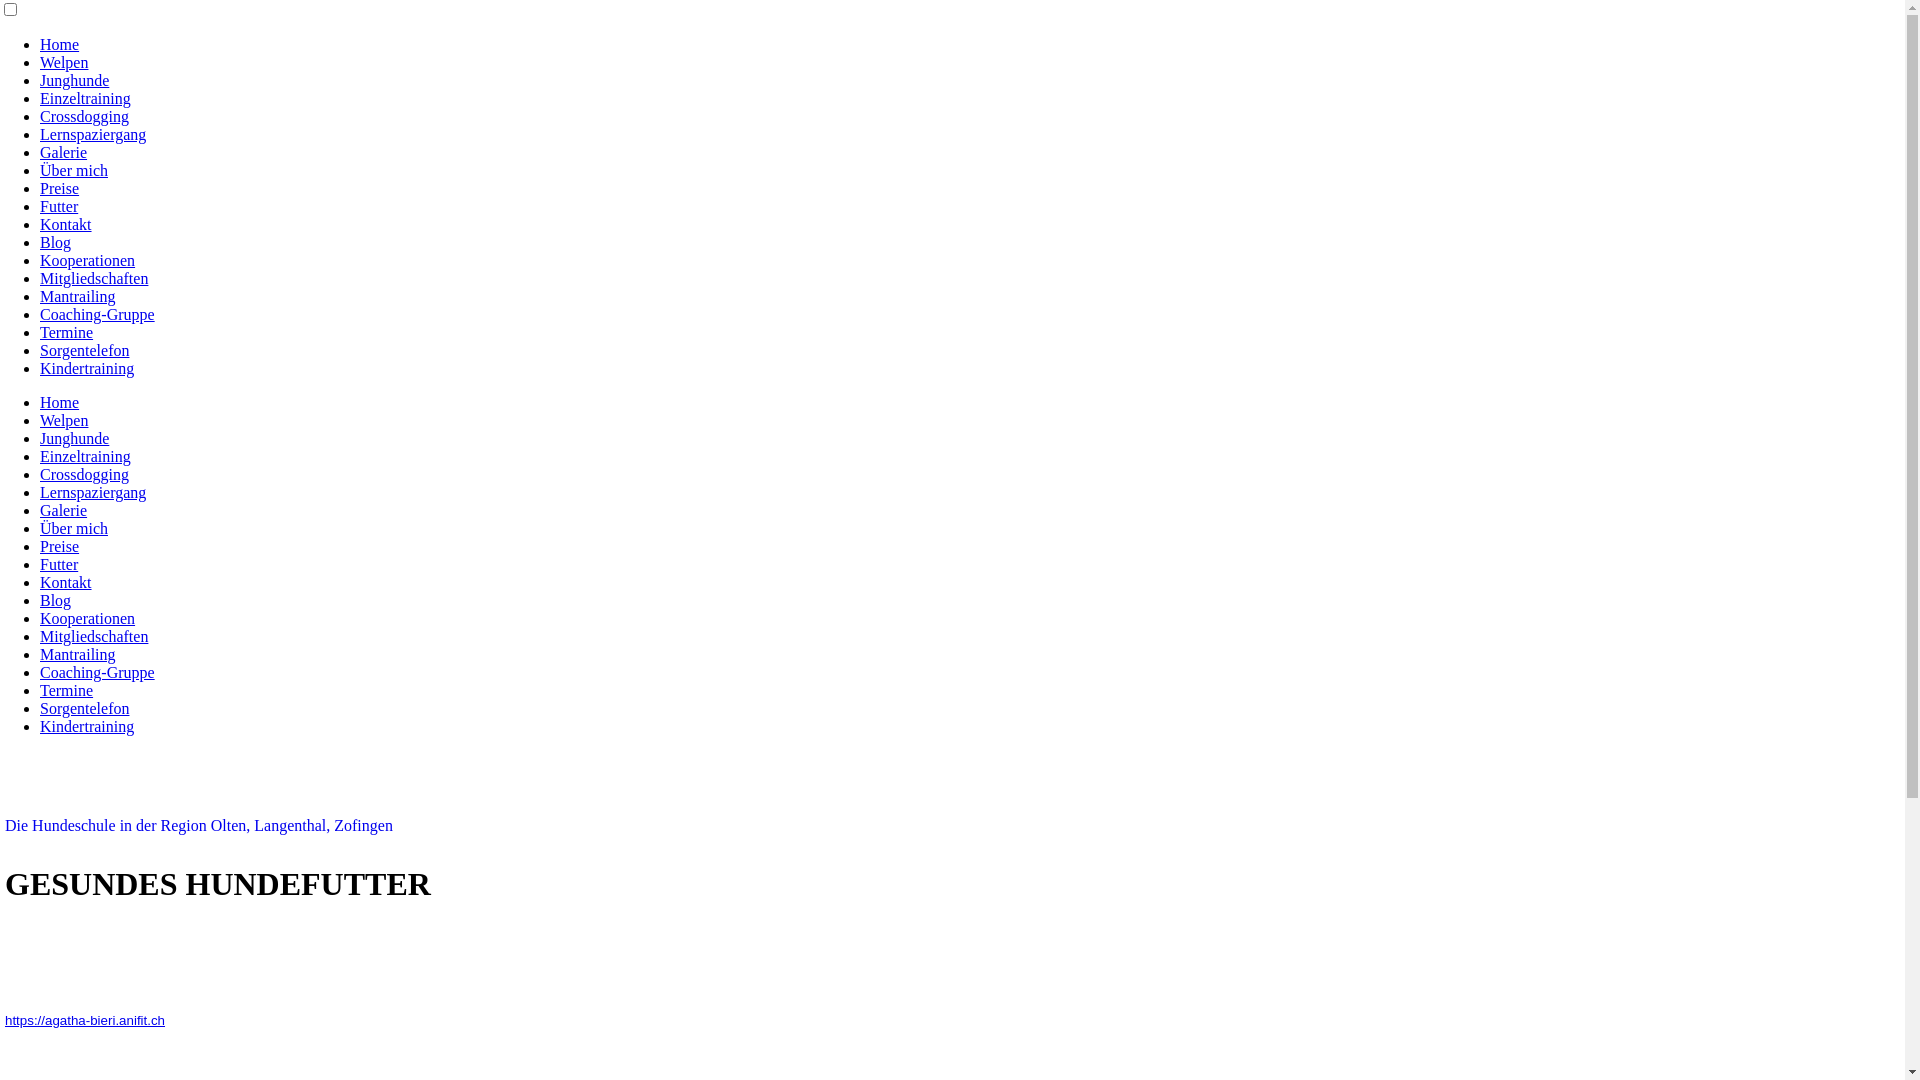  I want to click on Kooperationen, so click(88, 260).